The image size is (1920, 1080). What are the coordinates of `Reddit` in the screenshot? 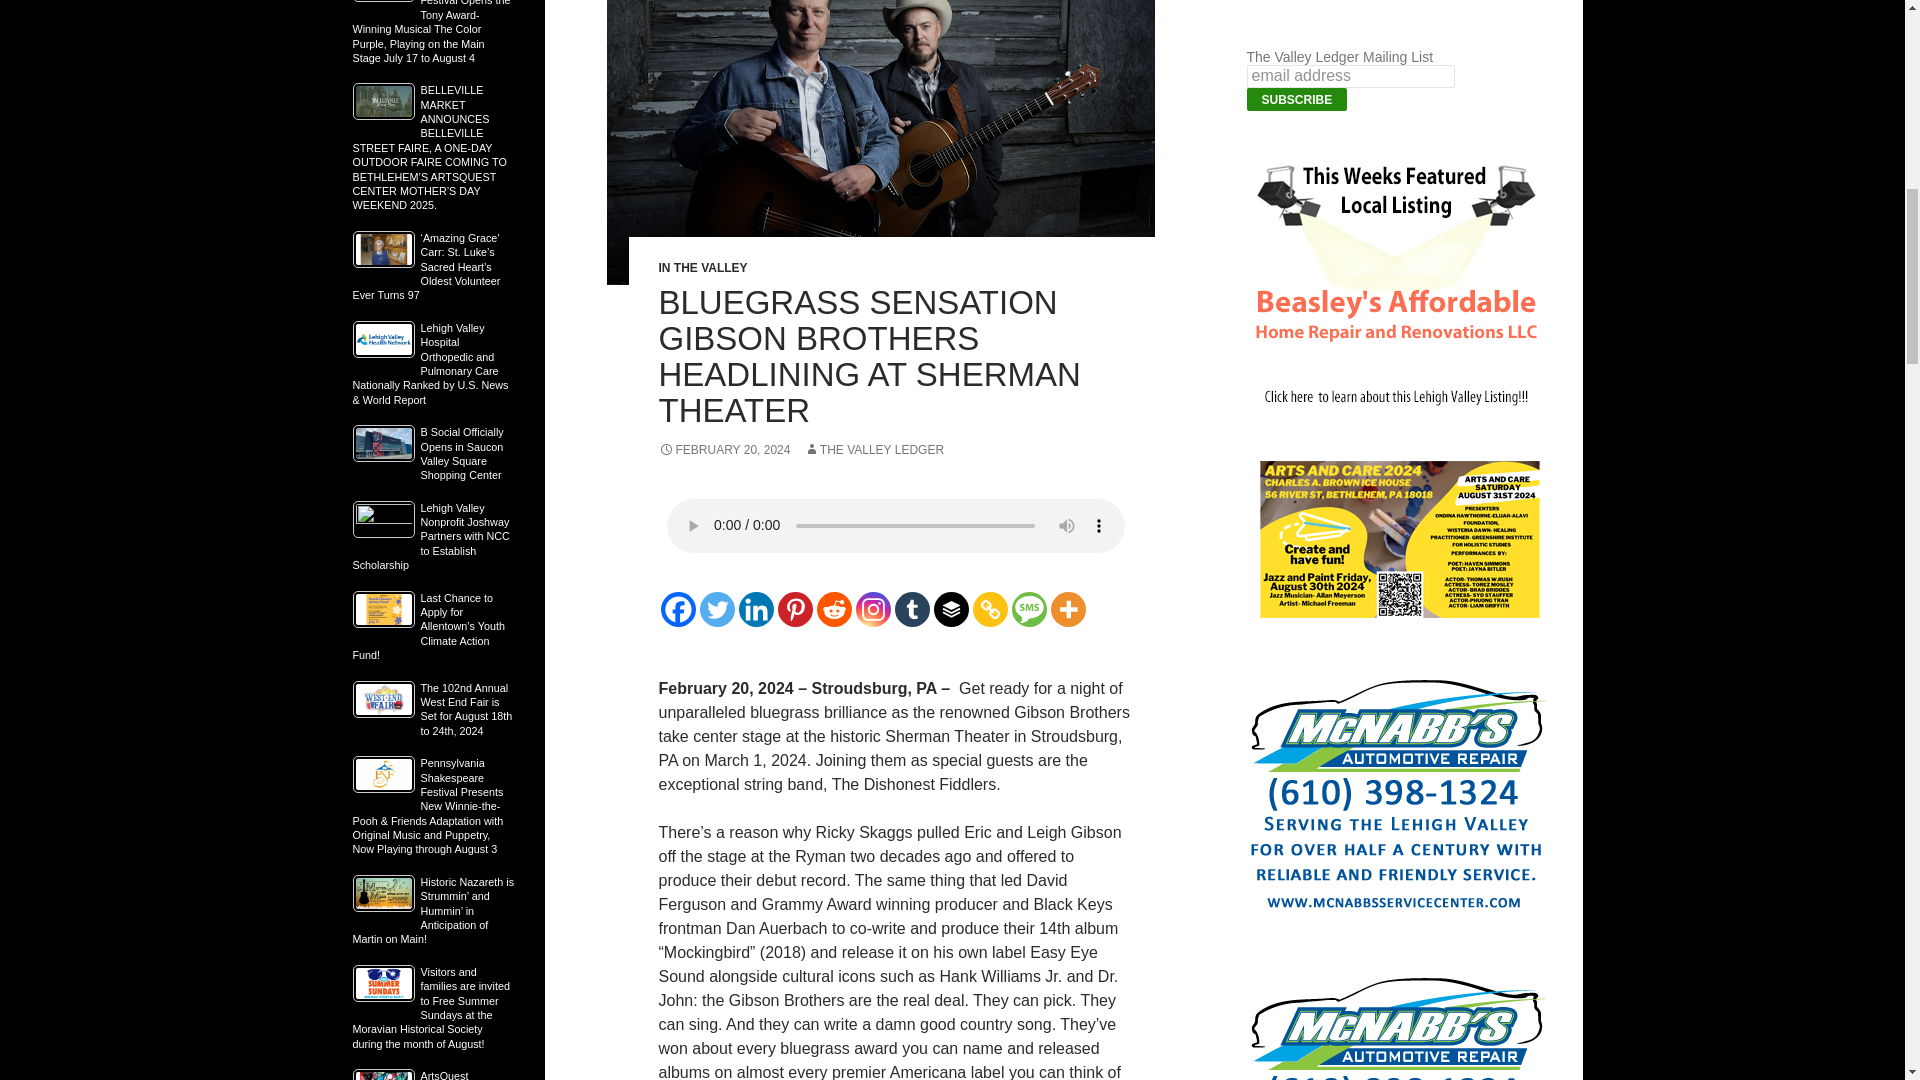 It's located at (833, 609).